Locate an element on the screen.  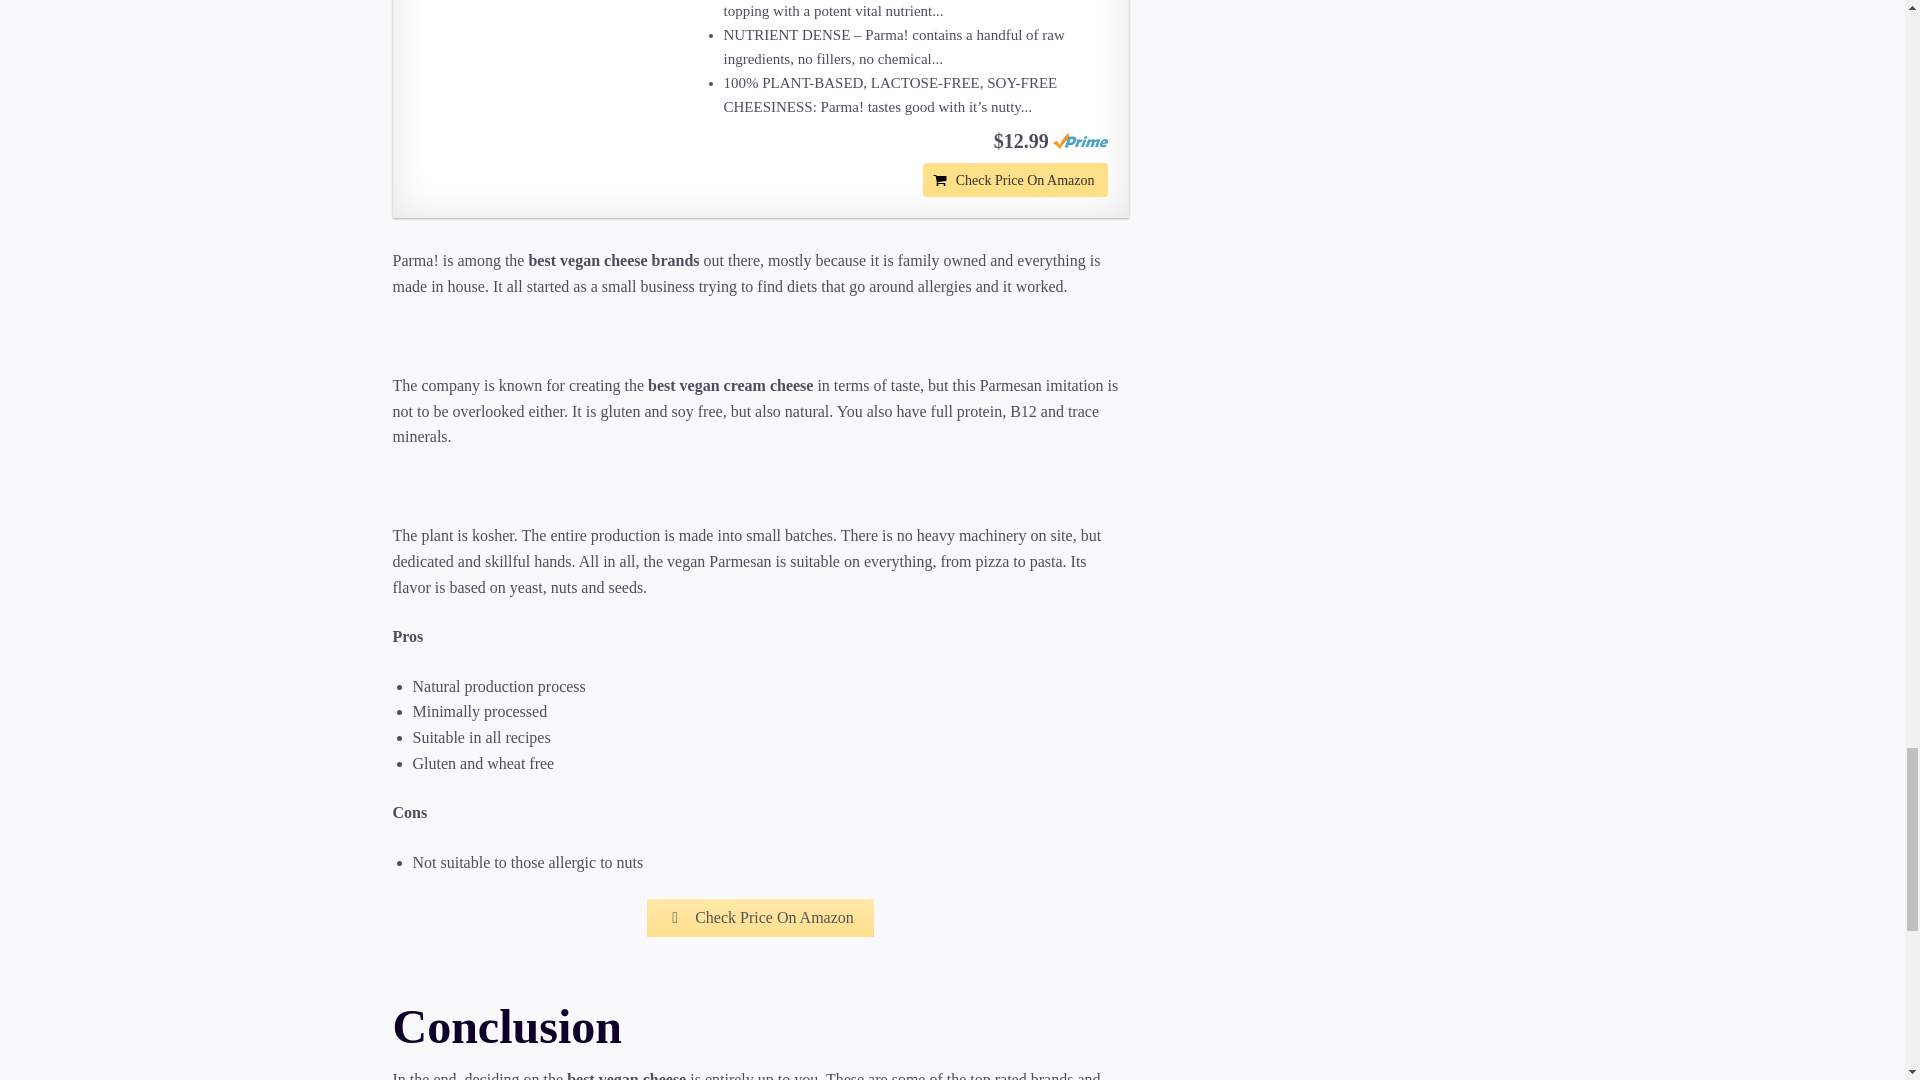
Check Price On Amazon is located at coordinates (760, 918).